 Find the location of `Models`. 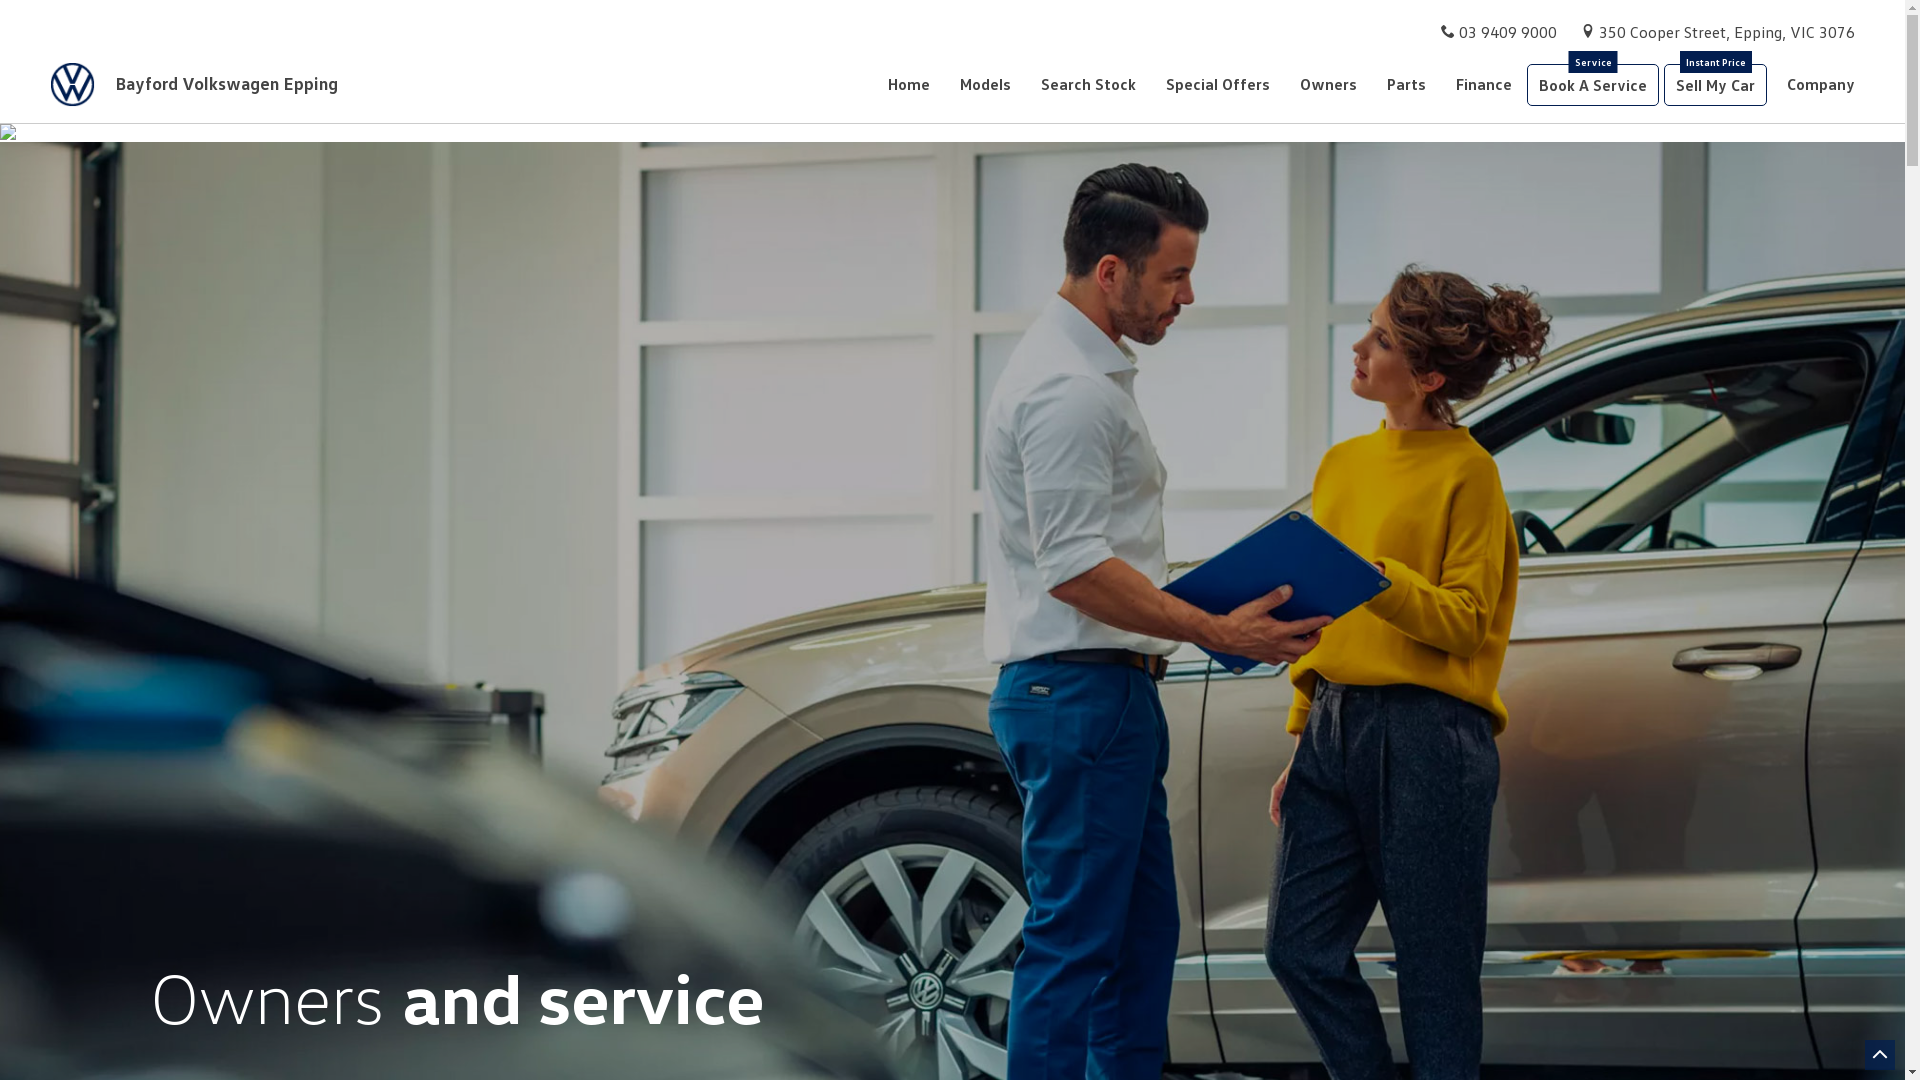

Models is located at coordinates (986, 84).